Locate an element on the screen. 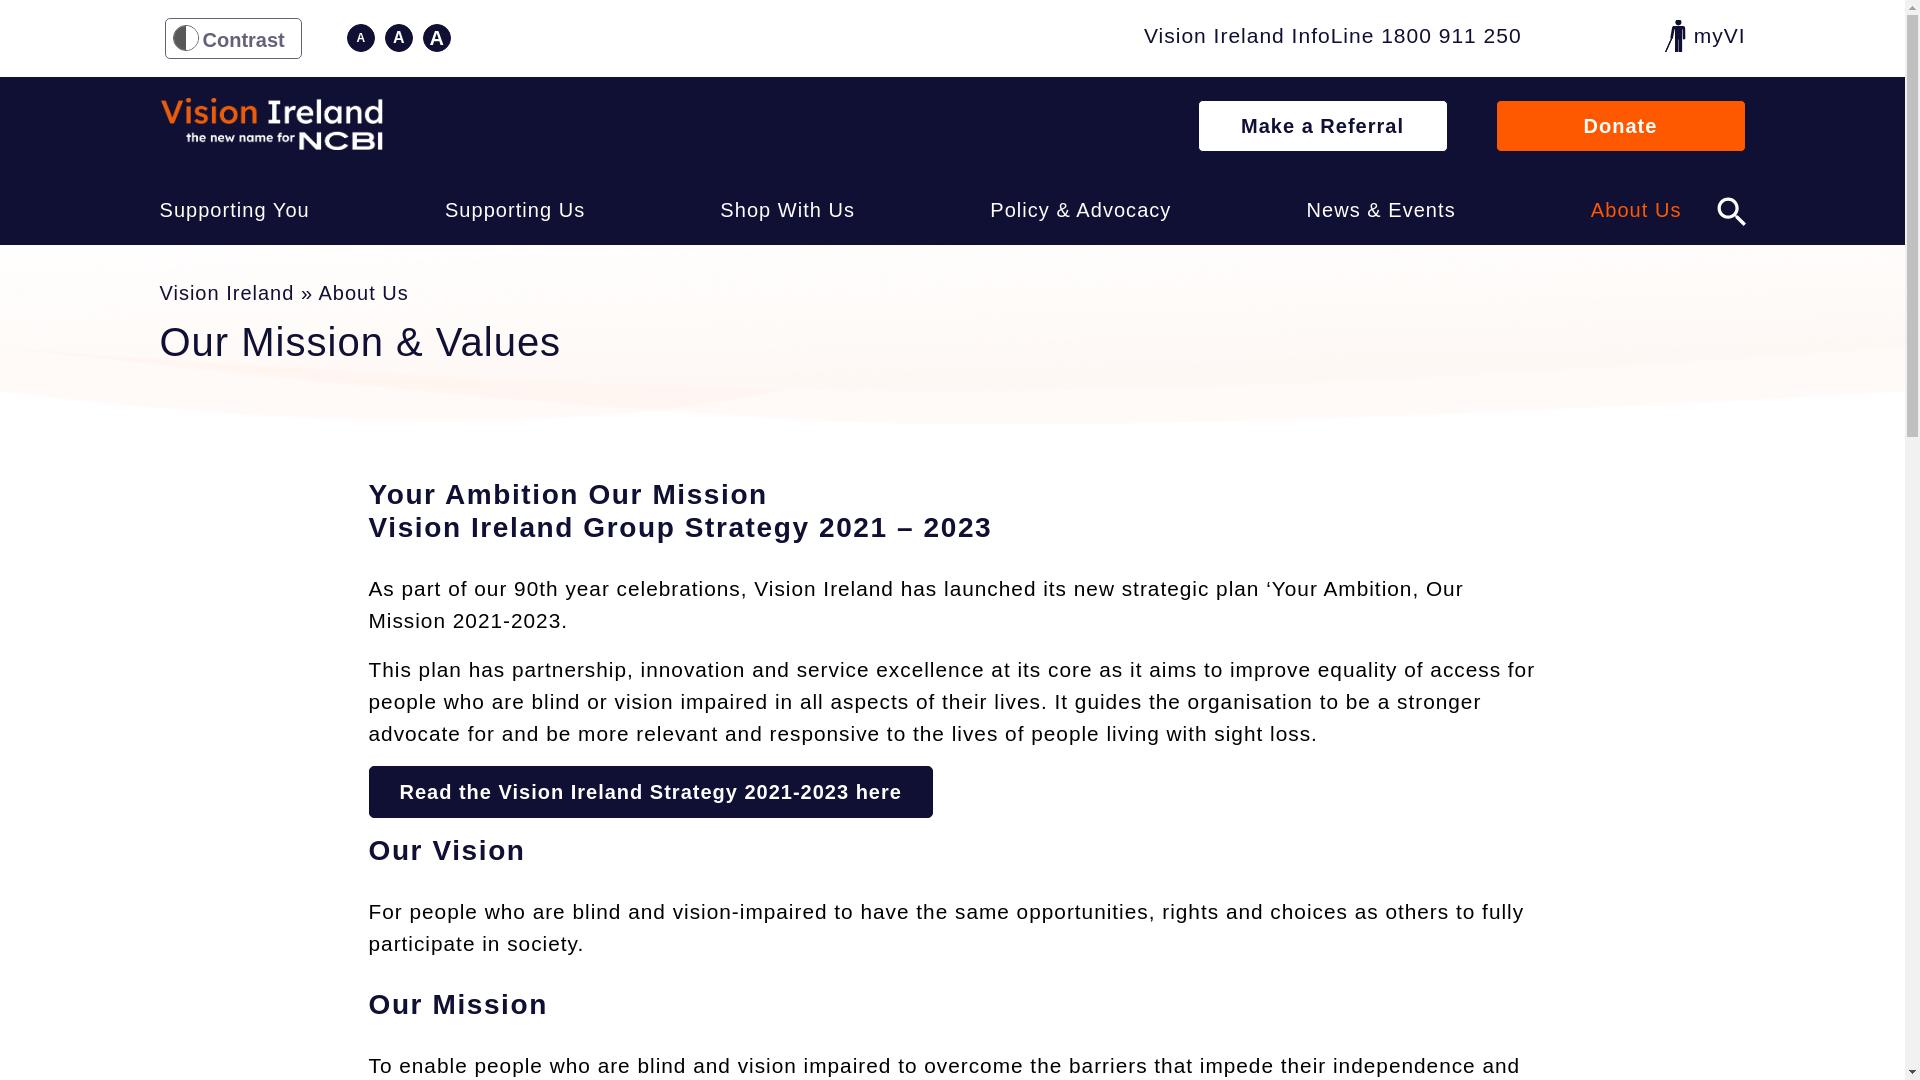 The width and height of the screenshot is (1920, 1080). Make a Referral is located at coordinates (1322, 126).